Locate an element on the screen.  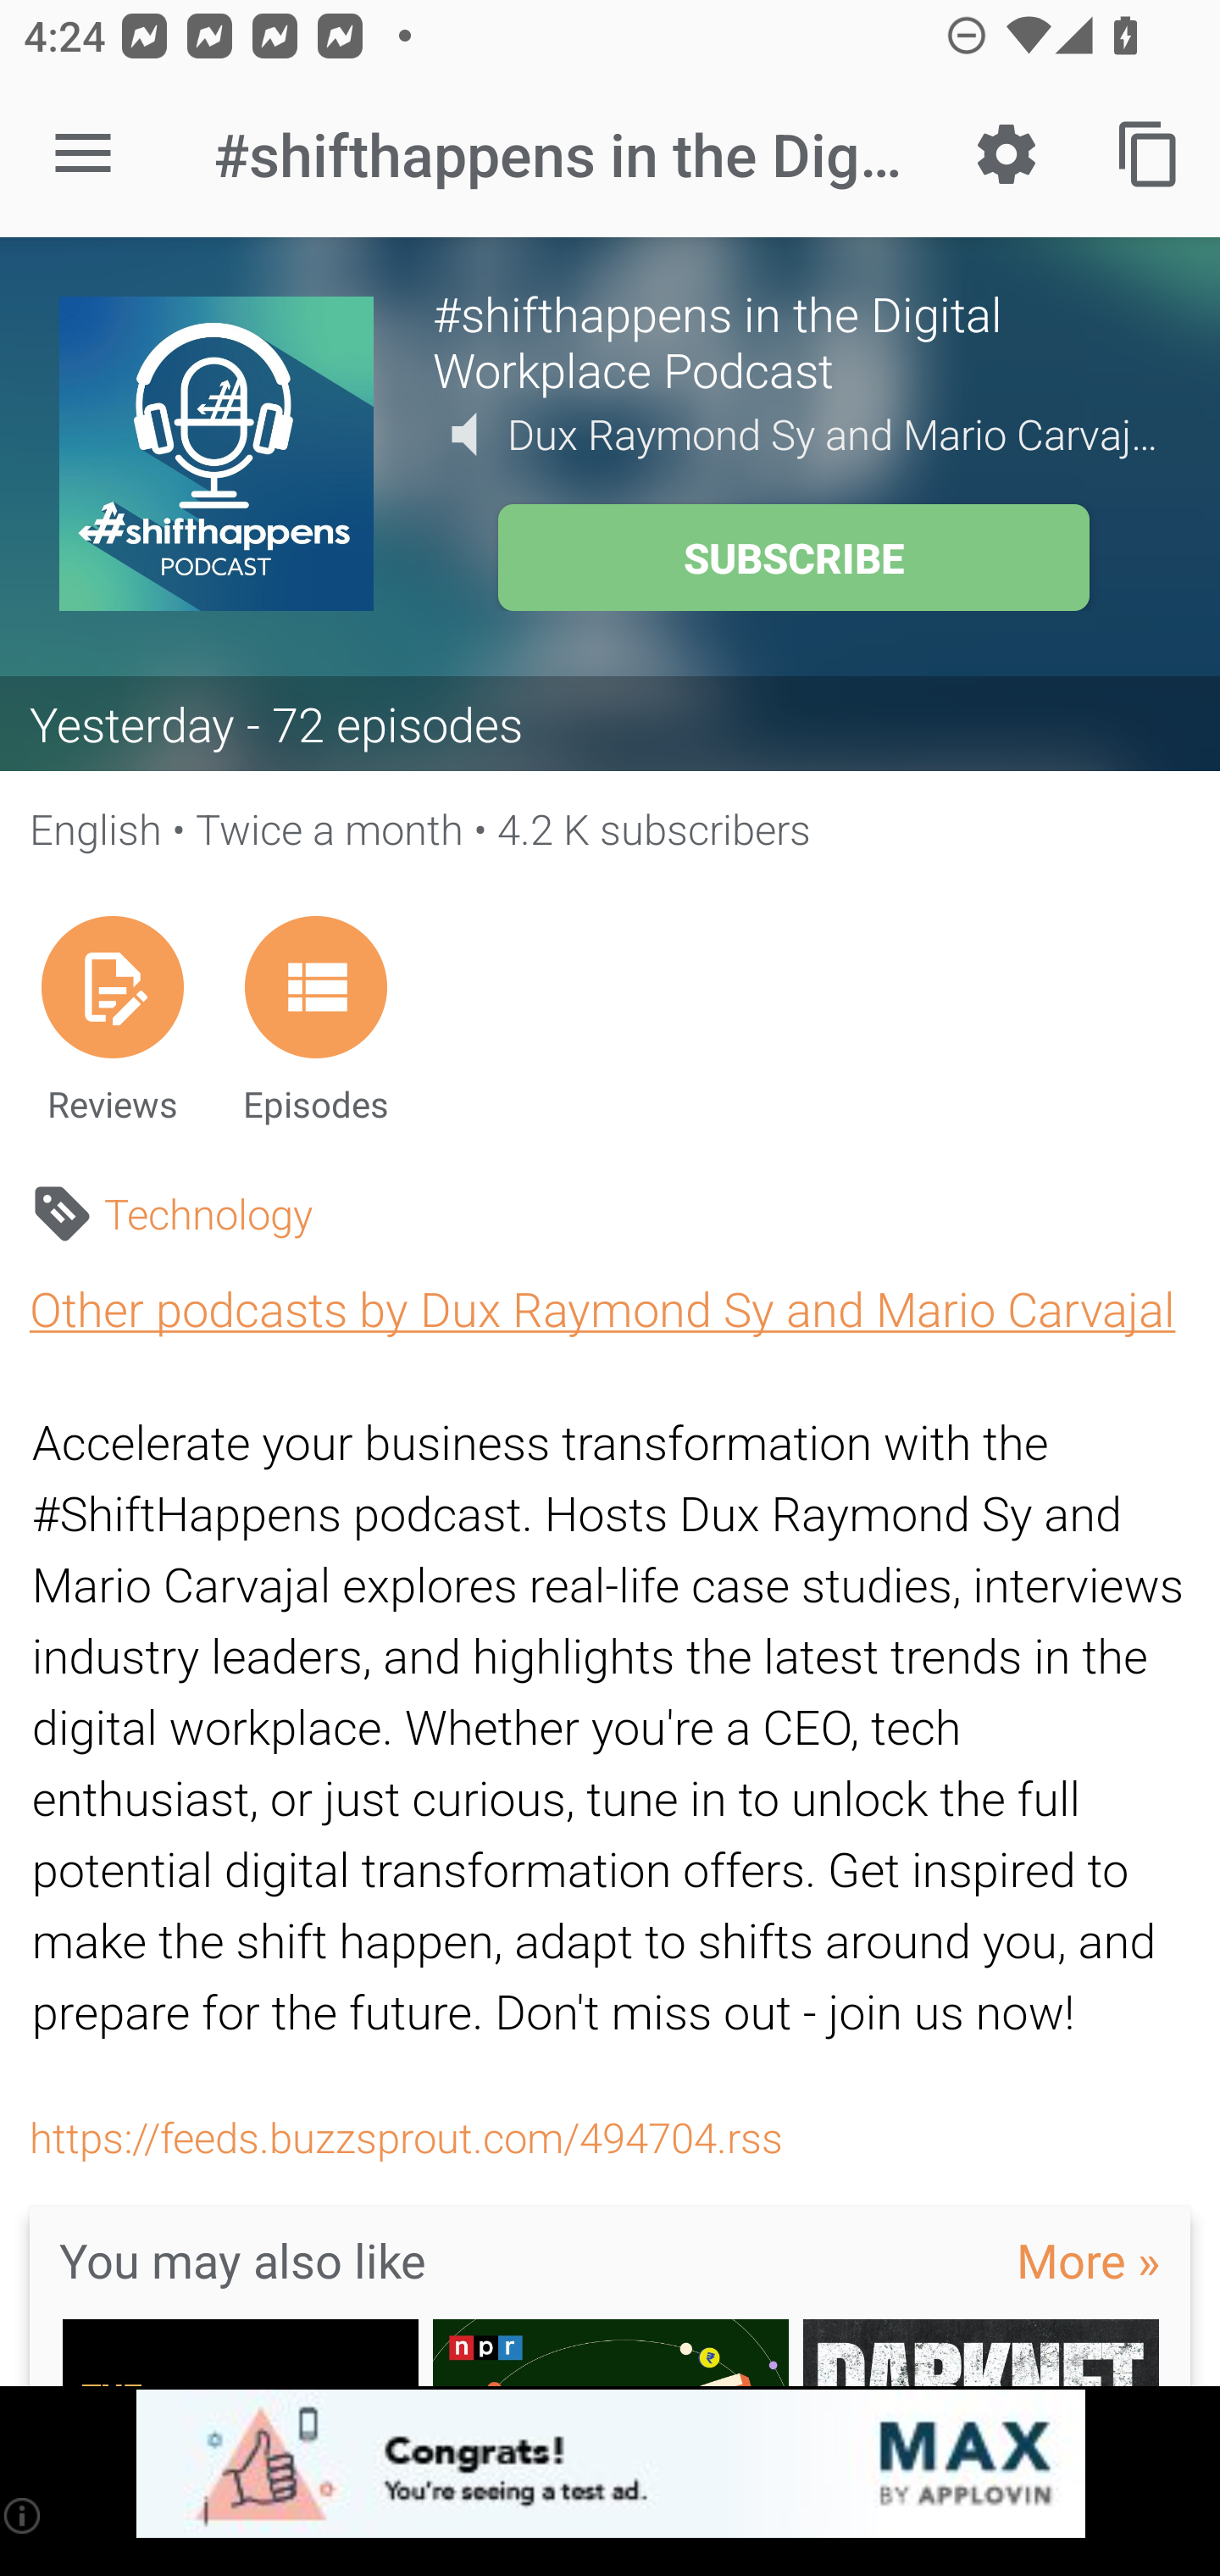
SUBSCRIBE is located at coordinates (793, 558).